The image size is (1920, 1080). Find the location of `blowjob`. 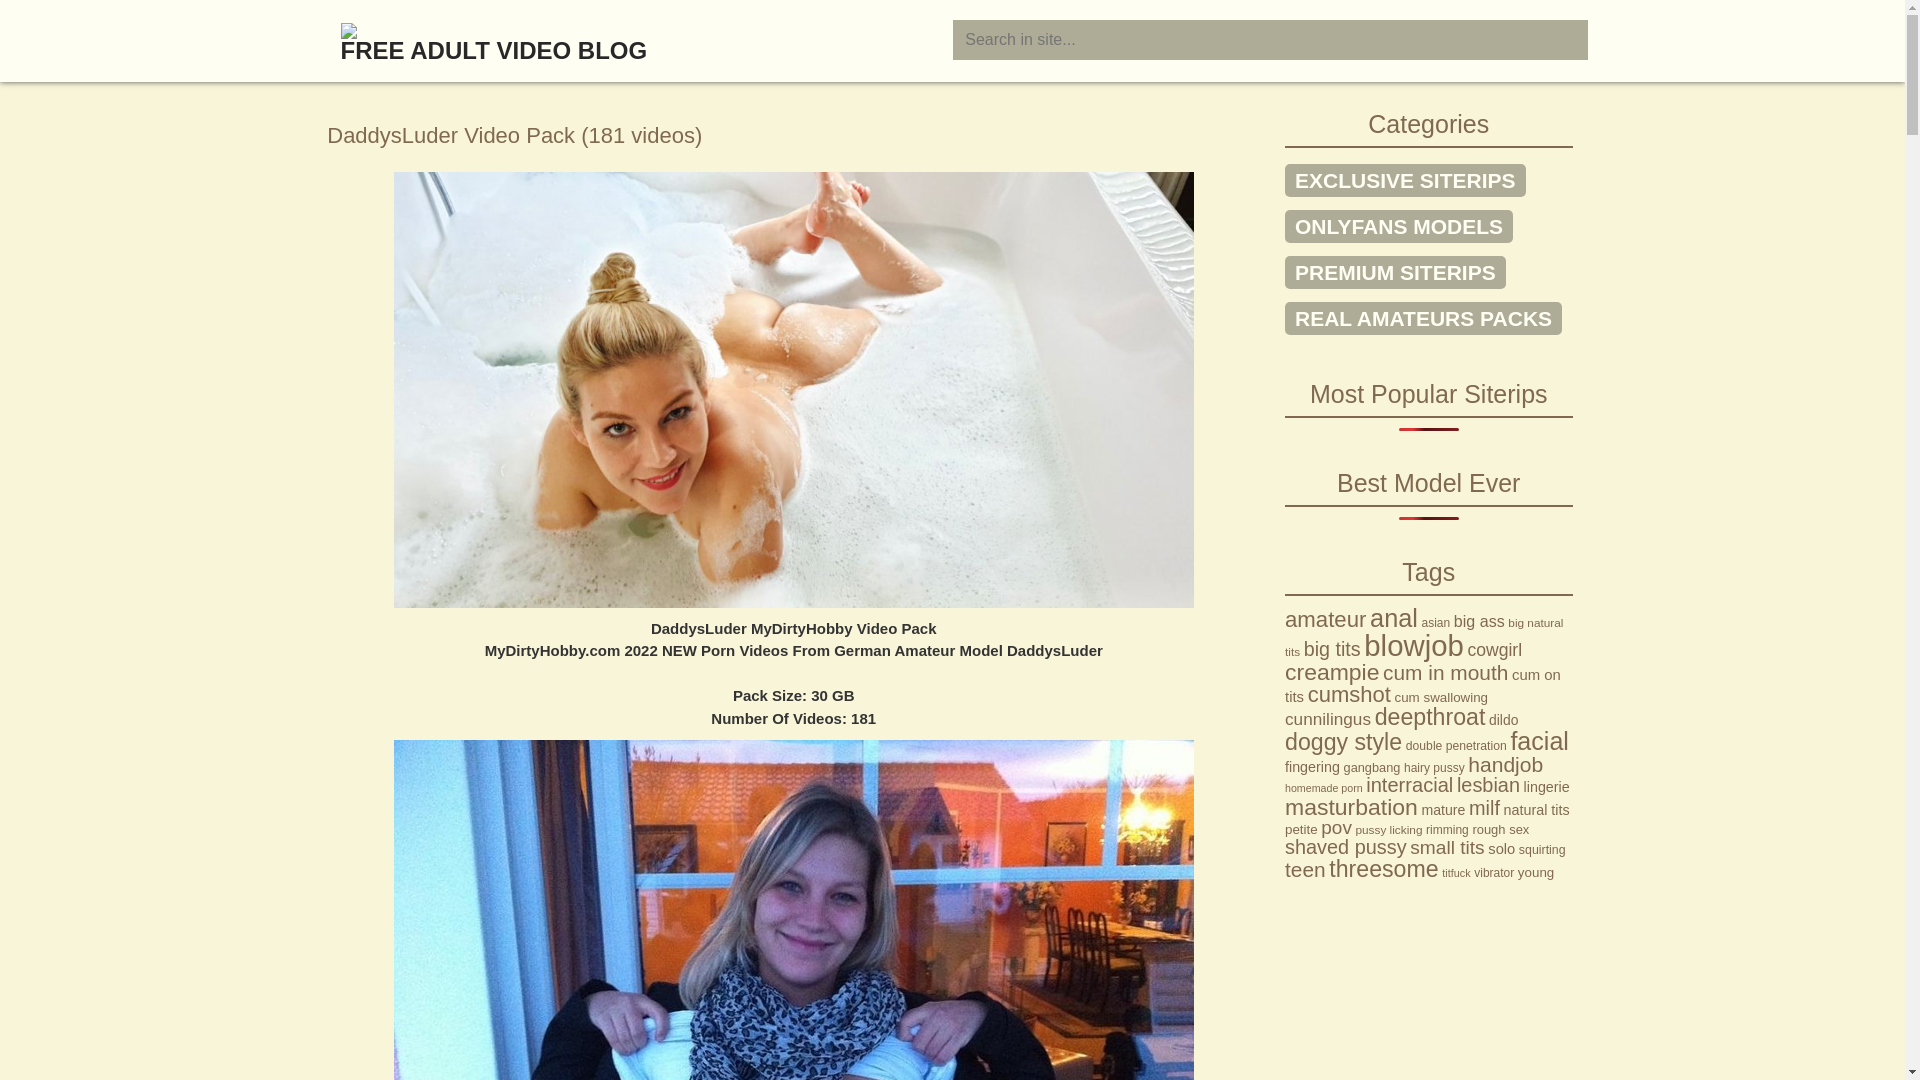

blowjob is located at coordinates (1414, 646).